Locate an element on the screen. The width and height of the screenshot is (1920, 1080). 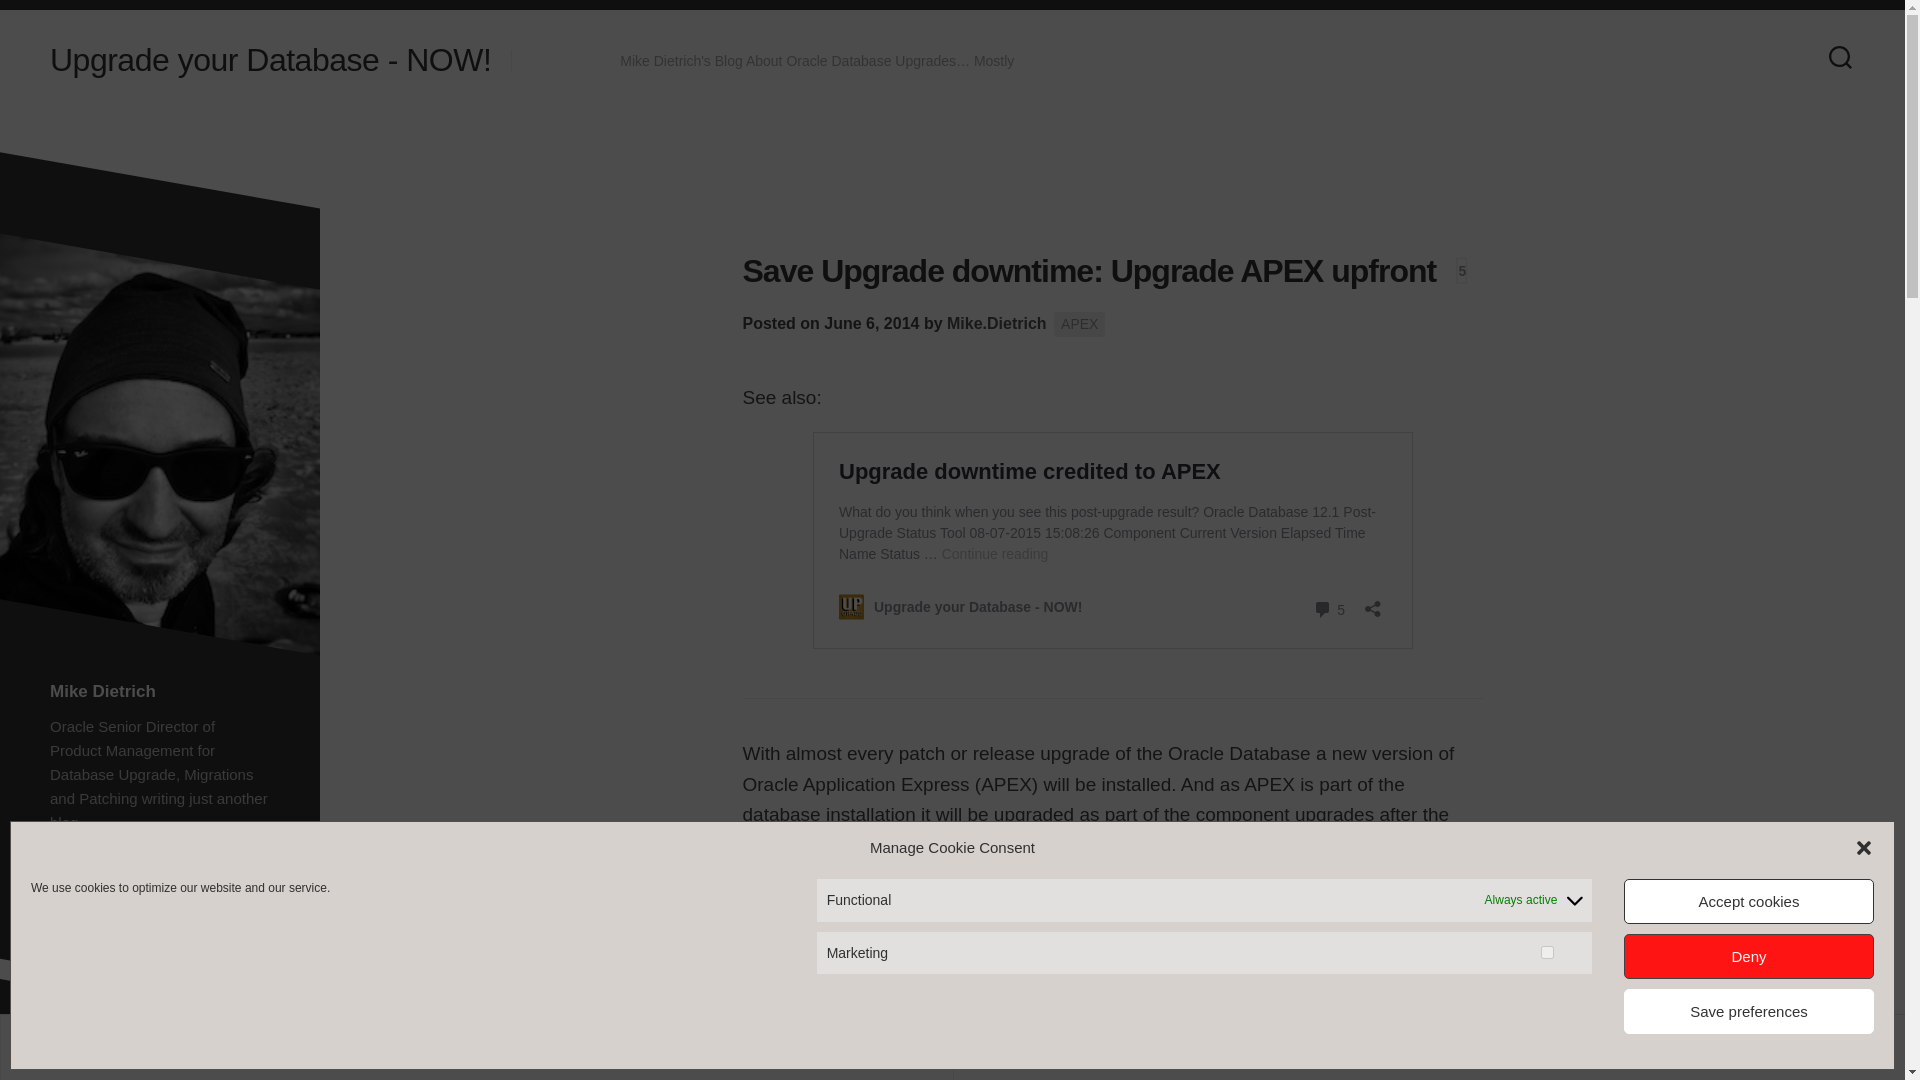
LinkedIn2 is located at coordinates (565, 60).